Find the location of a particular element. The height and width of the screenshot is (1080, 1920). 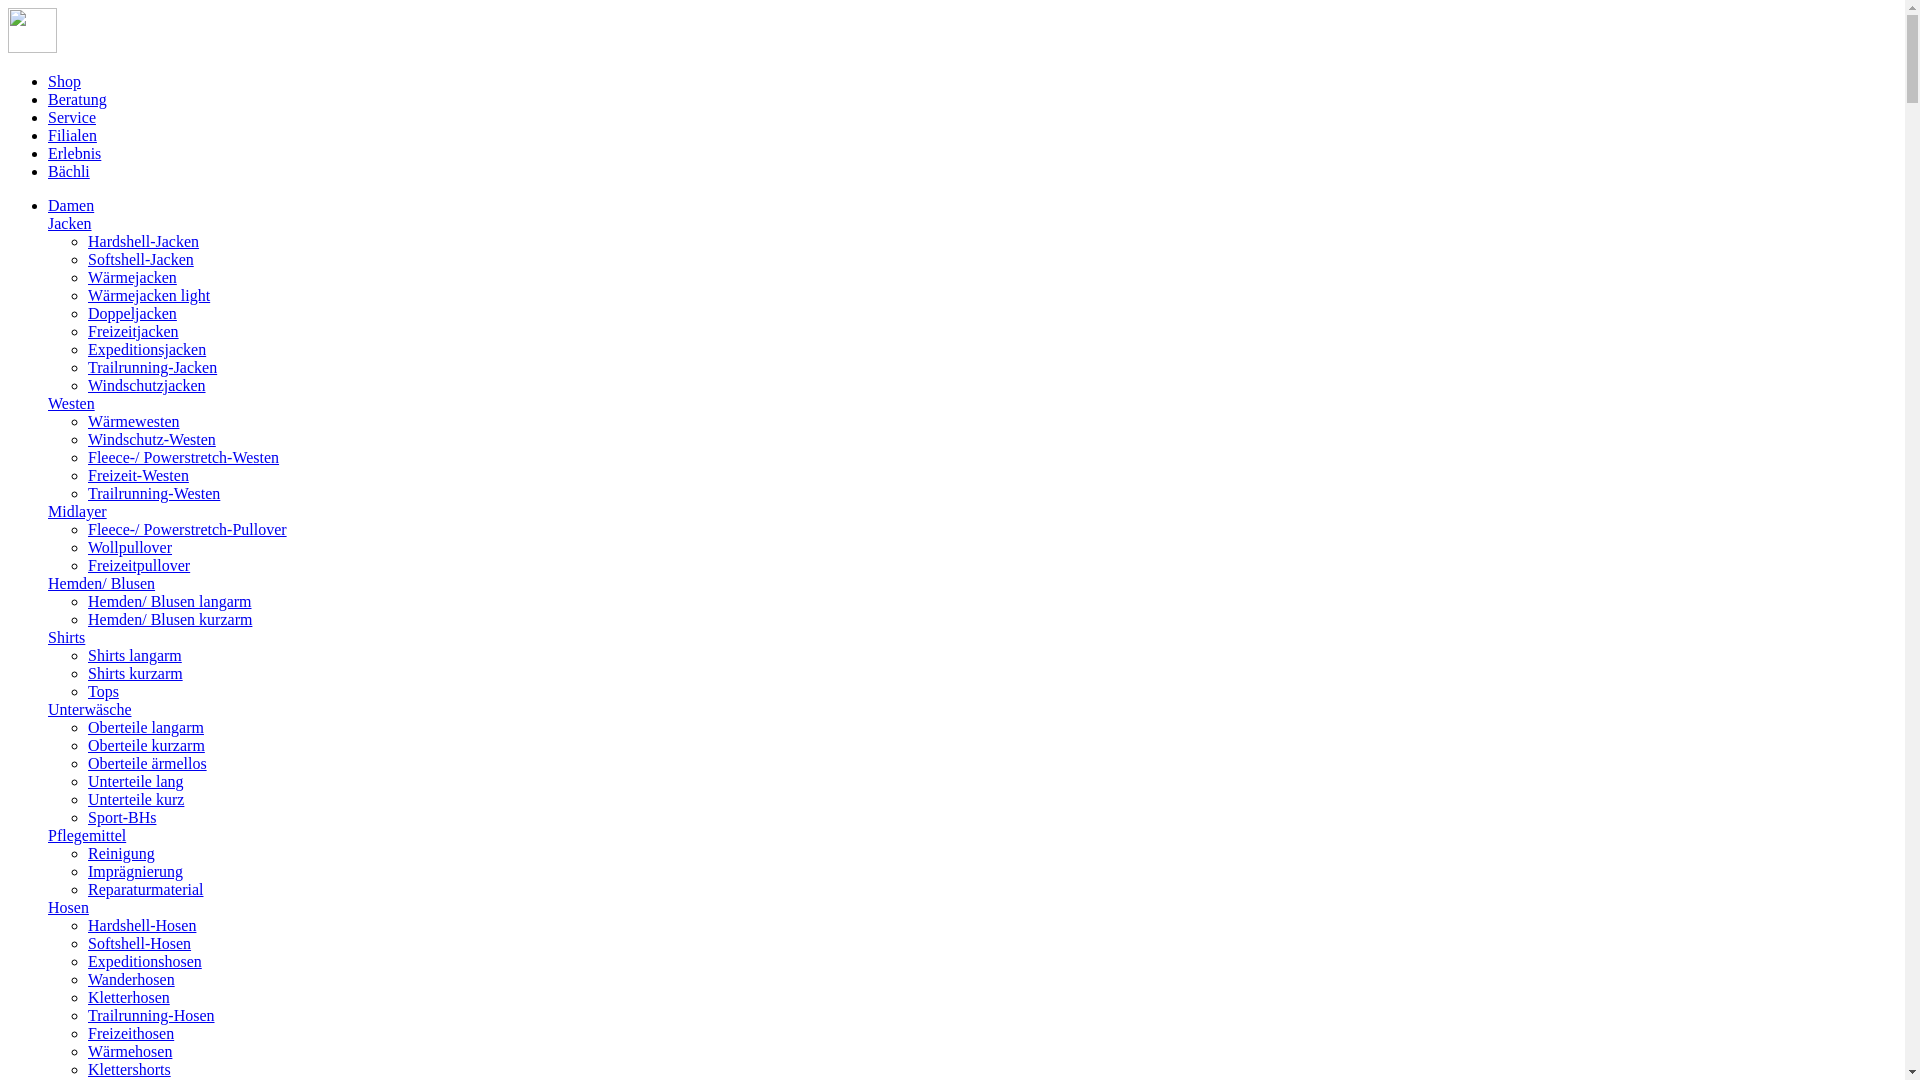

Trailrunning-Jacken is located at coordinates (152, 368).